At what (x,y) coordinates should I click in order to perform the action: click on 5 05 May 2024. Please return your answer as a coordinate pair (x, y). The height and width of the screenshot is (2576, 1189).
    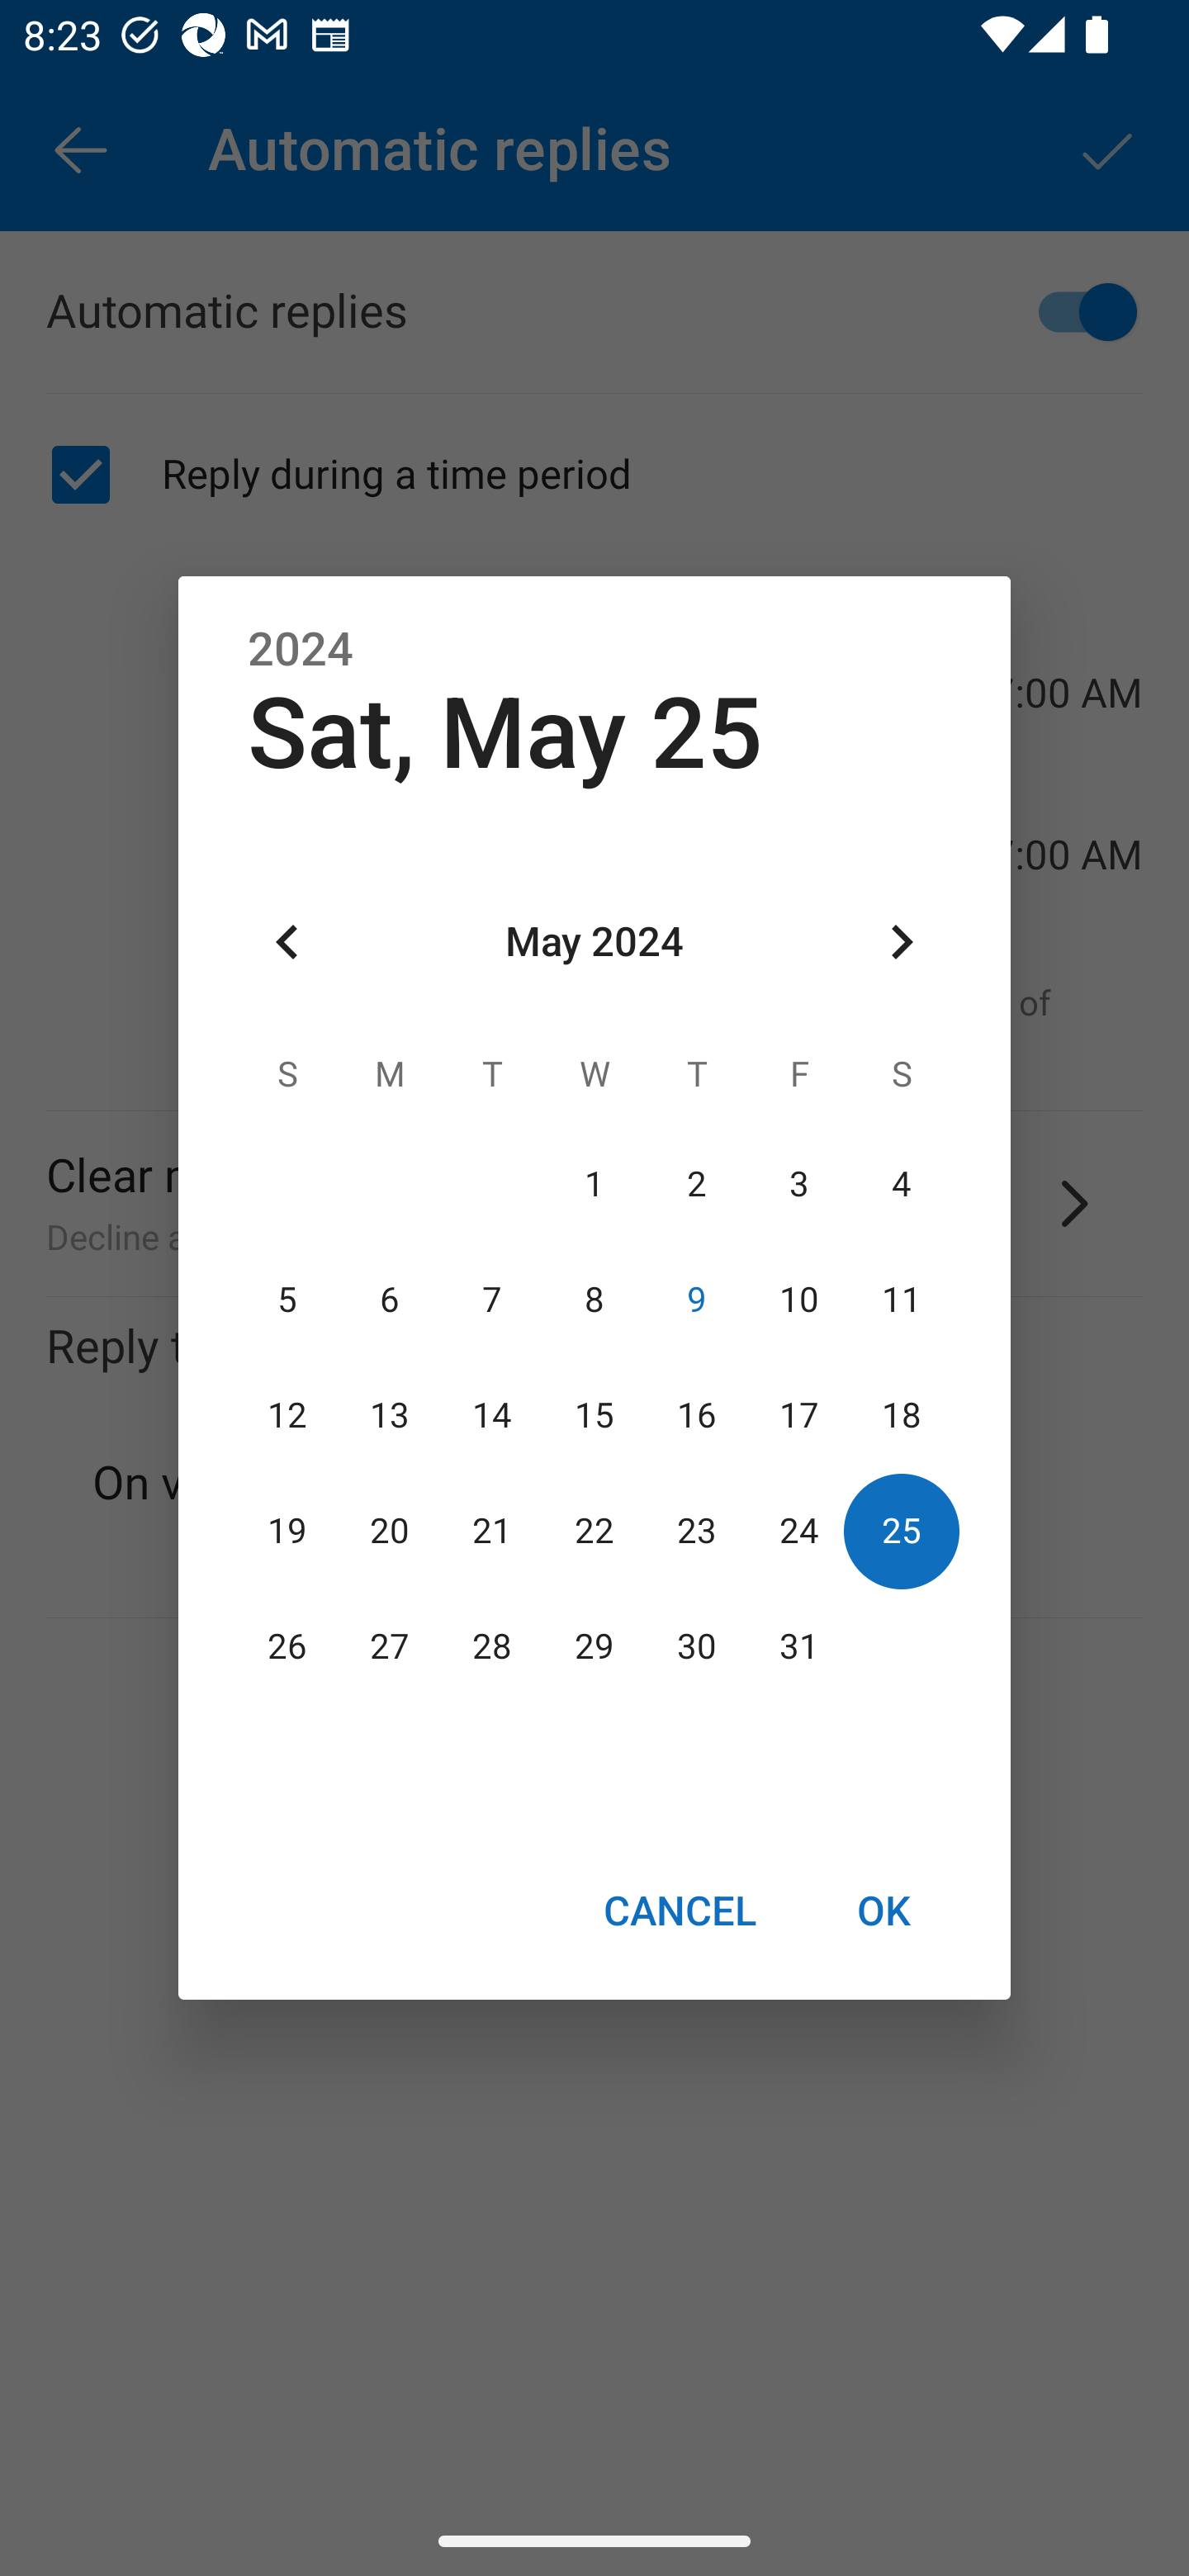
    Looking at the image, I should click on (287, 1300).